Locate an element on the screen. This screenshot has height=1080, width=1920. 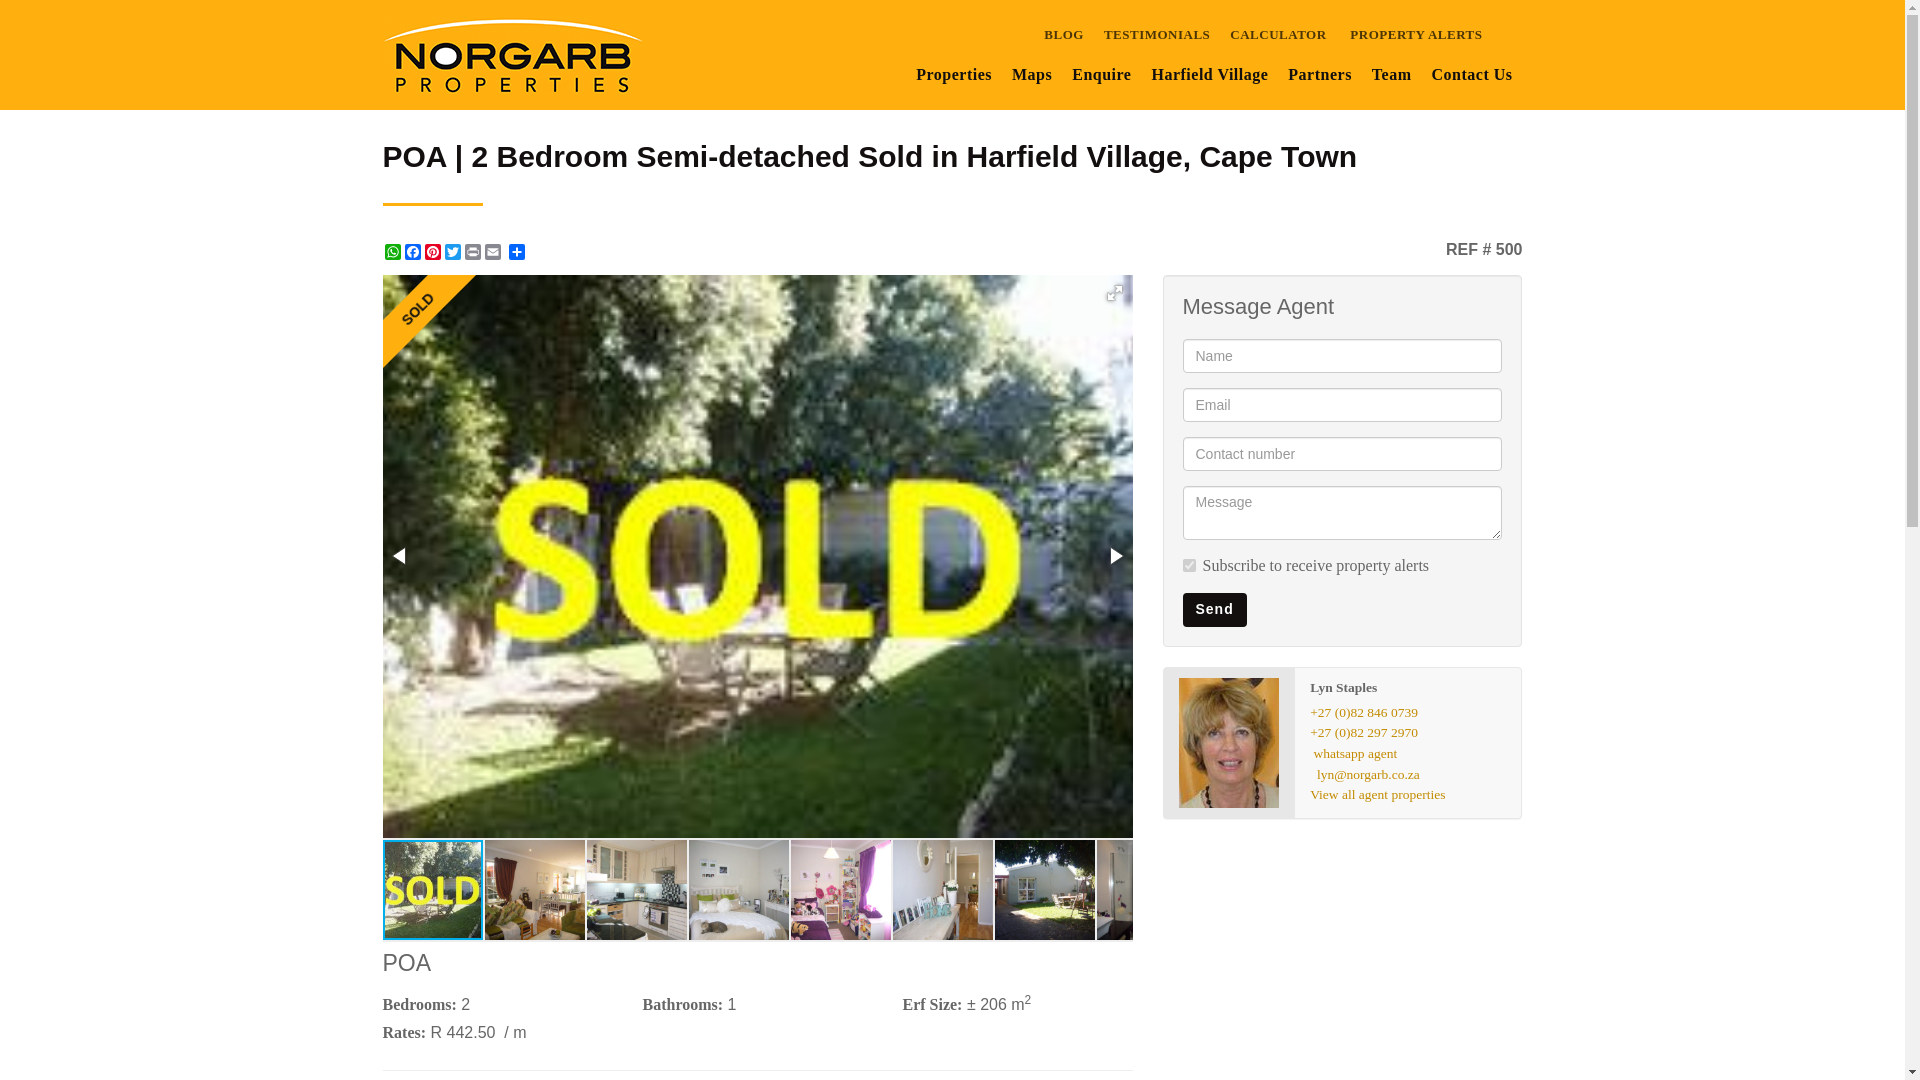
Partners is located at coordinates (1320, 75).